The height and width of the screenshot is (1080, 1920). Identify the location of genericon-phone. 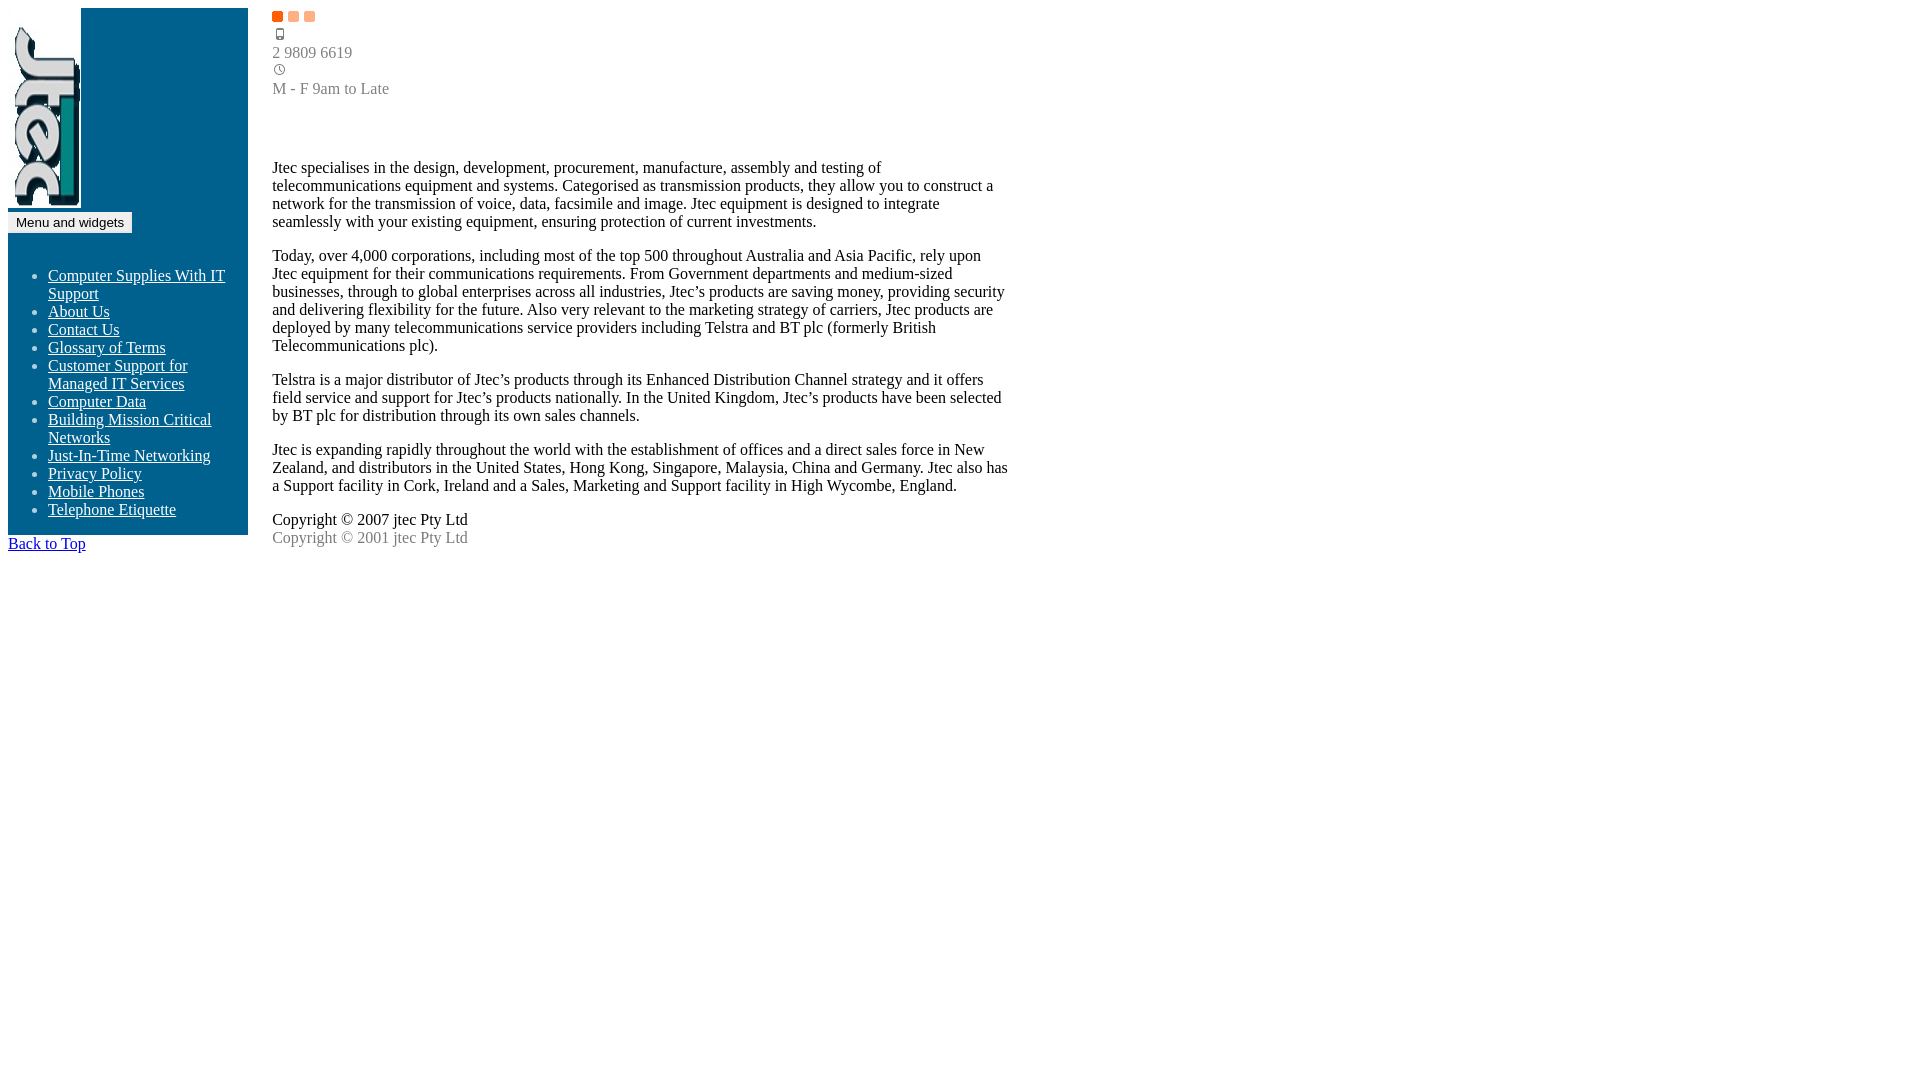
(280, 34).